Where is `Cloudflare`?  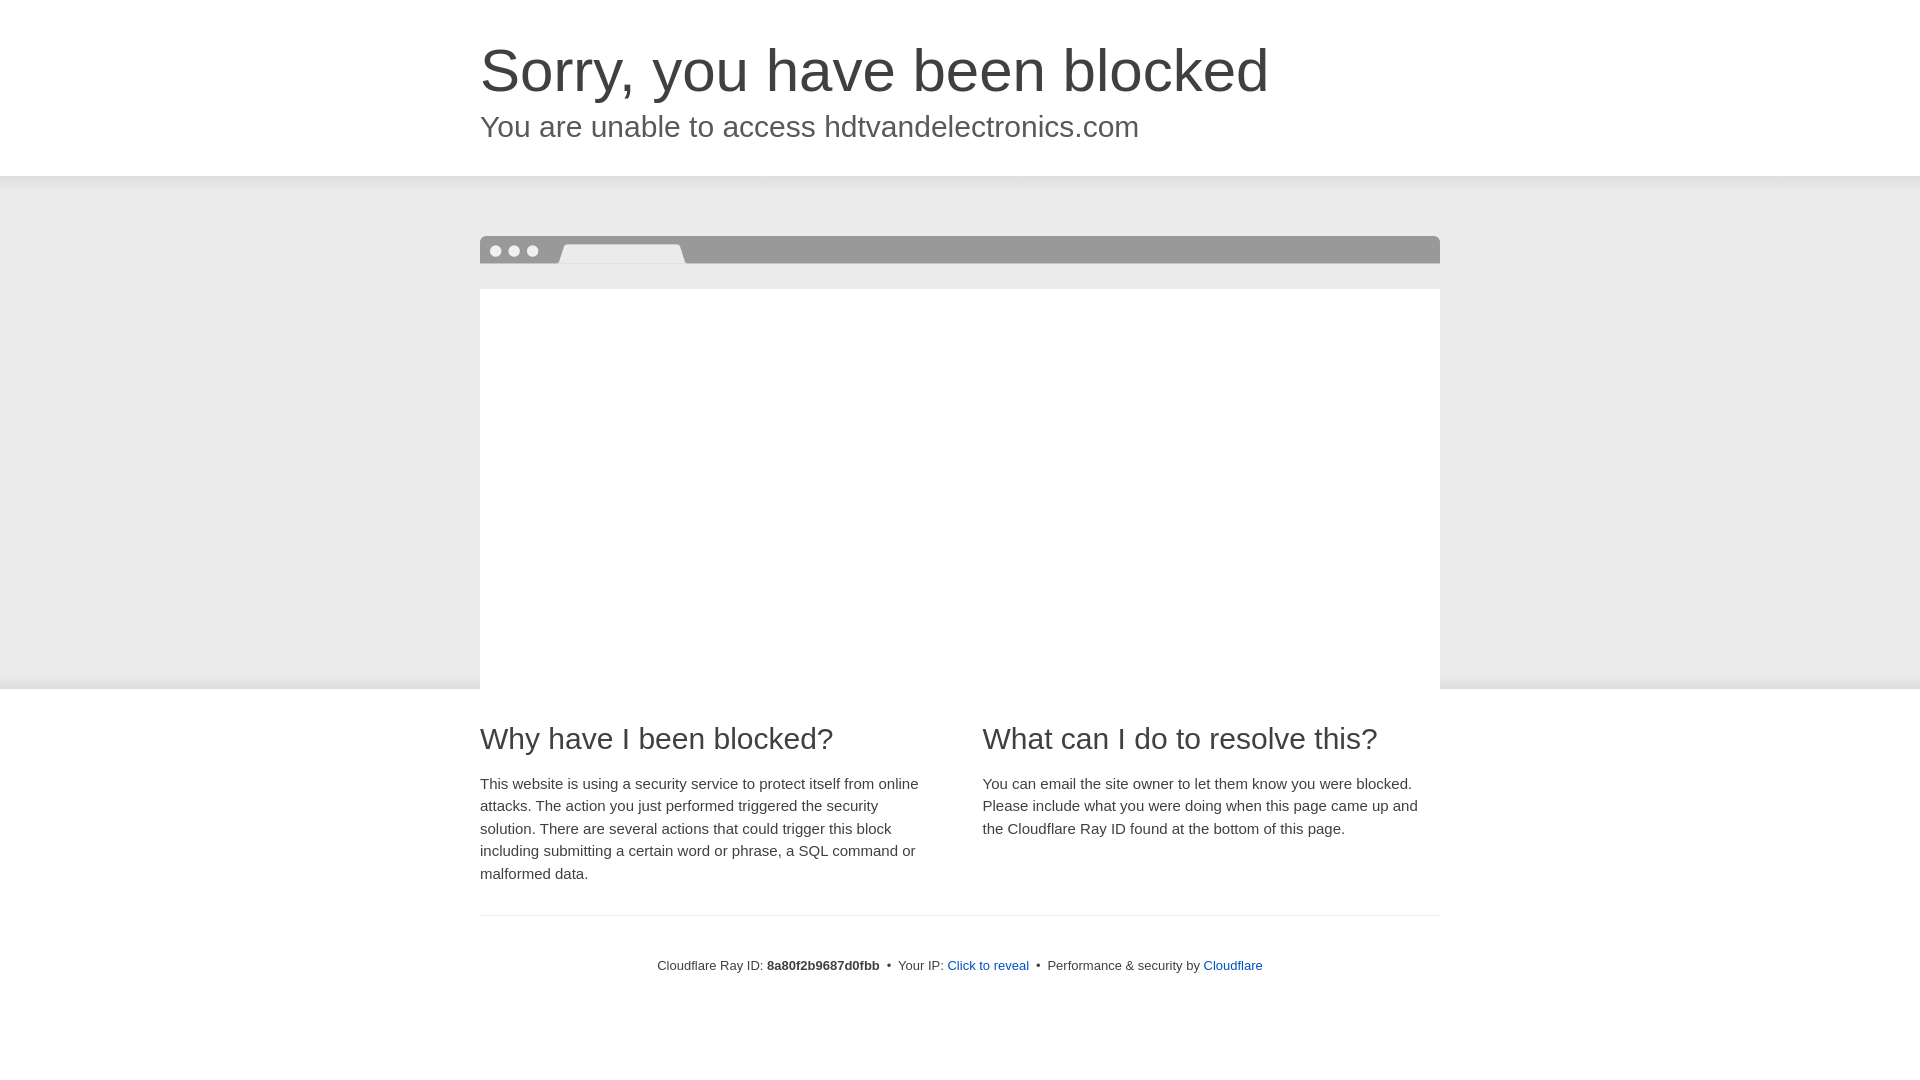 Cloudflare is located at coordinates (1233, 965).